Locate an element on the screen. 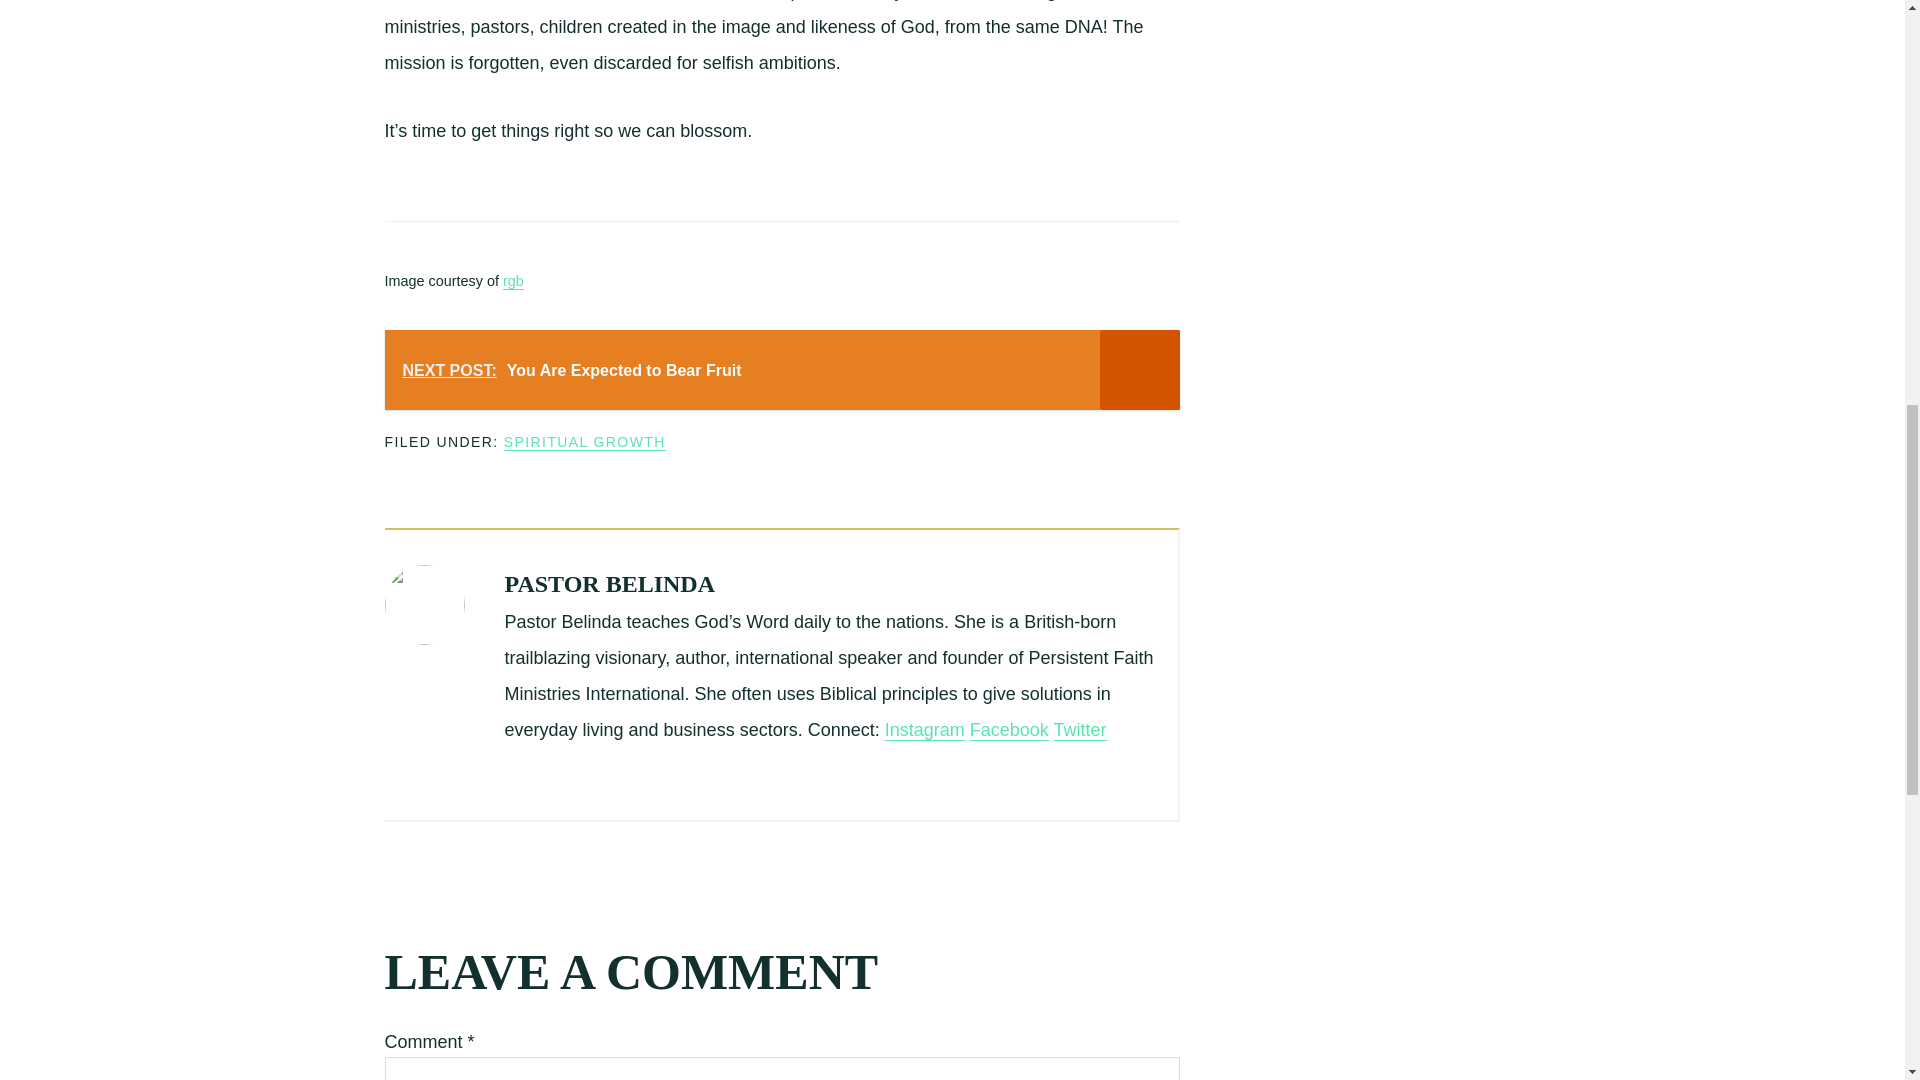 The image size is (1920, 1080). SPIRITUAL GROWTH is located at coordinates (584, 442).